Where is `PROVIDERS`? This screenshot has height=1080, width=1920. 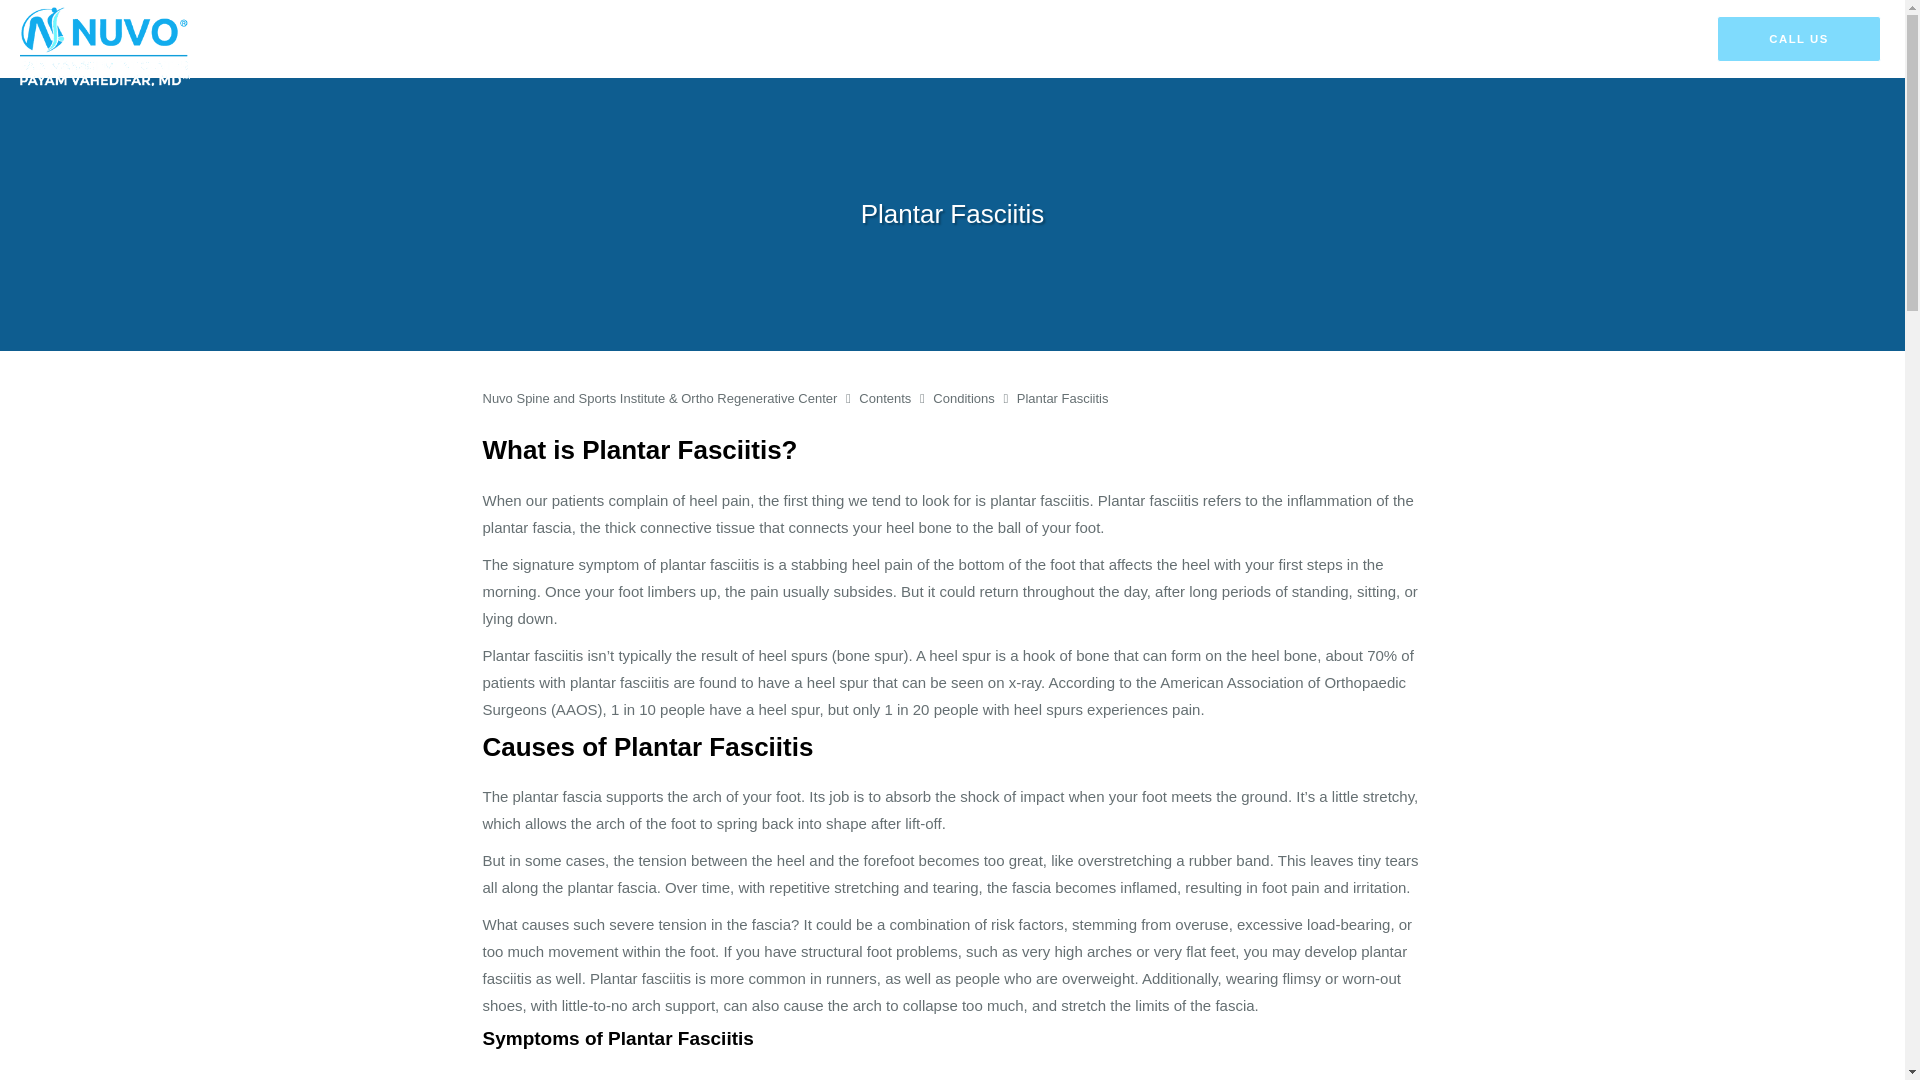 PROVIDERS is located at coordinates (1008, 40).